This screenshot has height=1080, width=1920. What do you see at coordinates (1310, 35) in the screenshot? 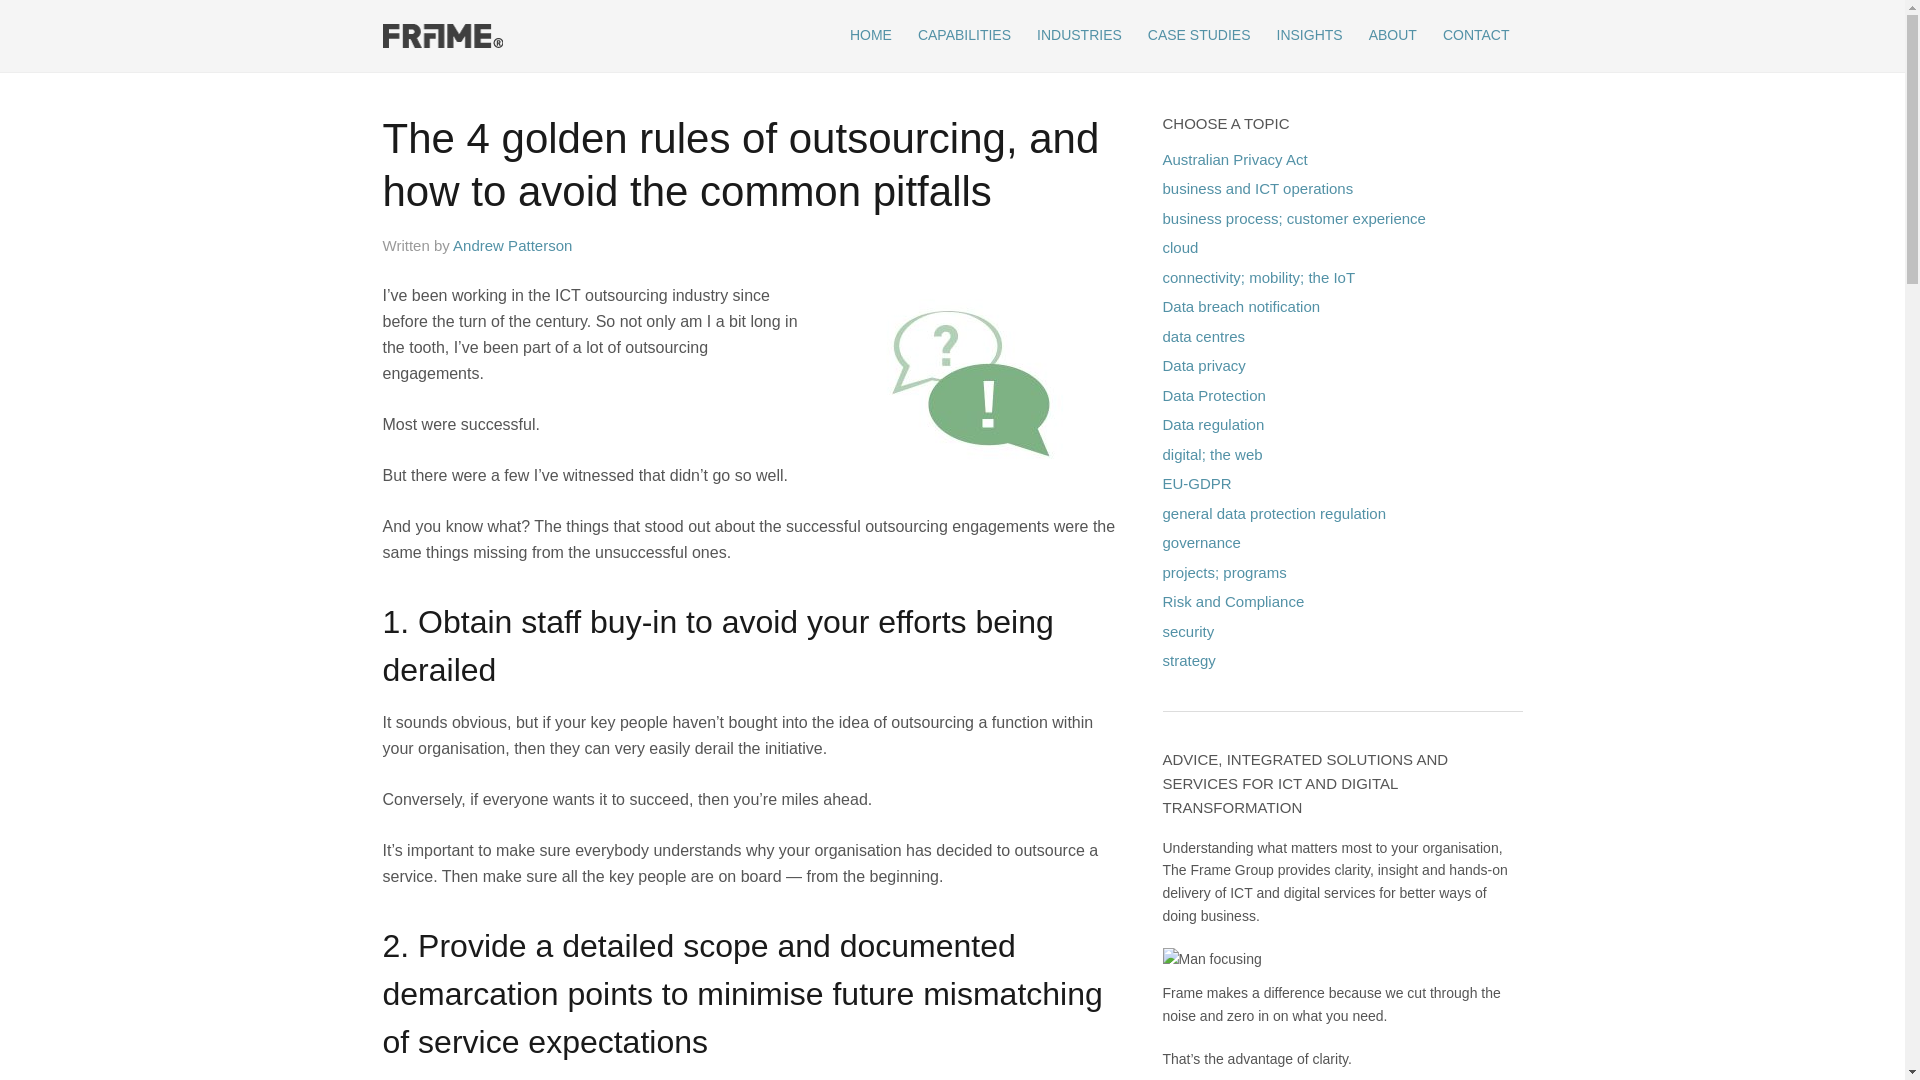
I see `INSIGHTS` at bounding box center [1310, 35].